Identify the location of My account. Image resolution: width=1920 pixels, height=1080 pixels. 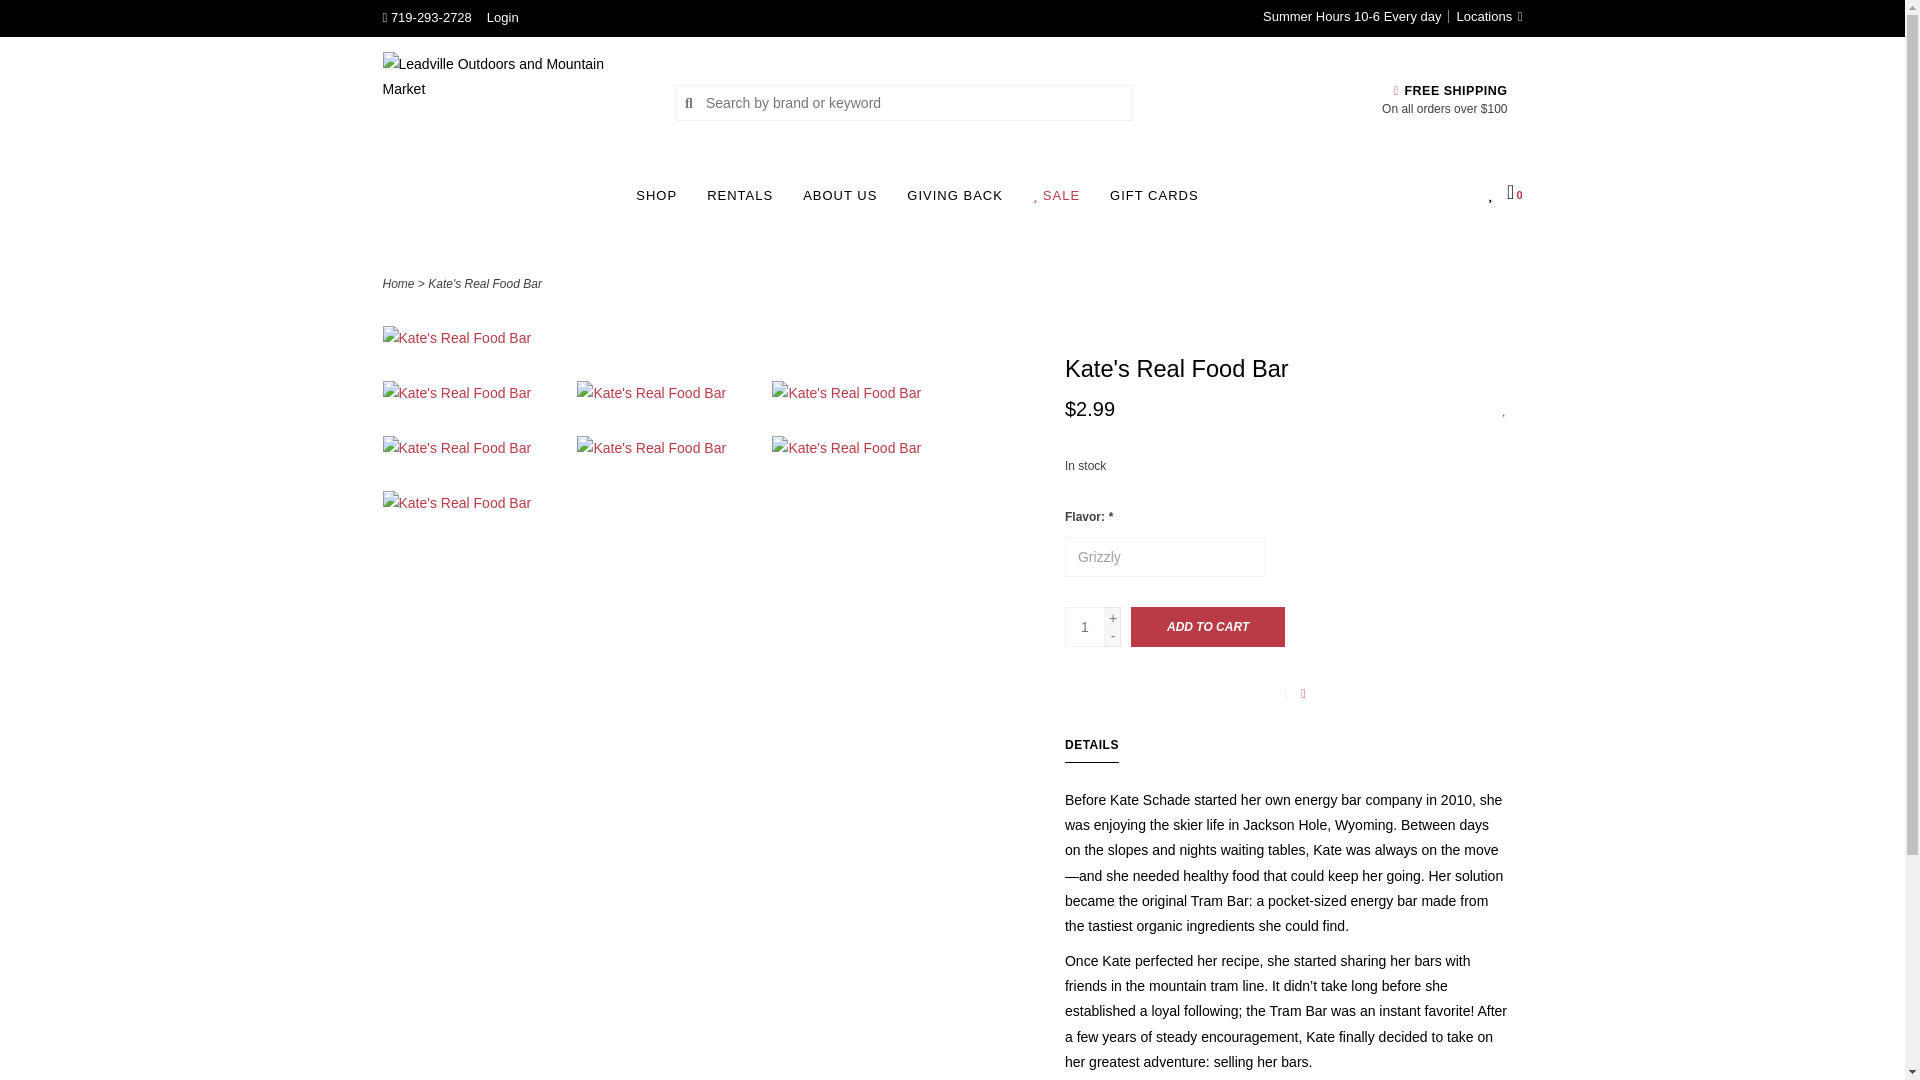
(502, 16).